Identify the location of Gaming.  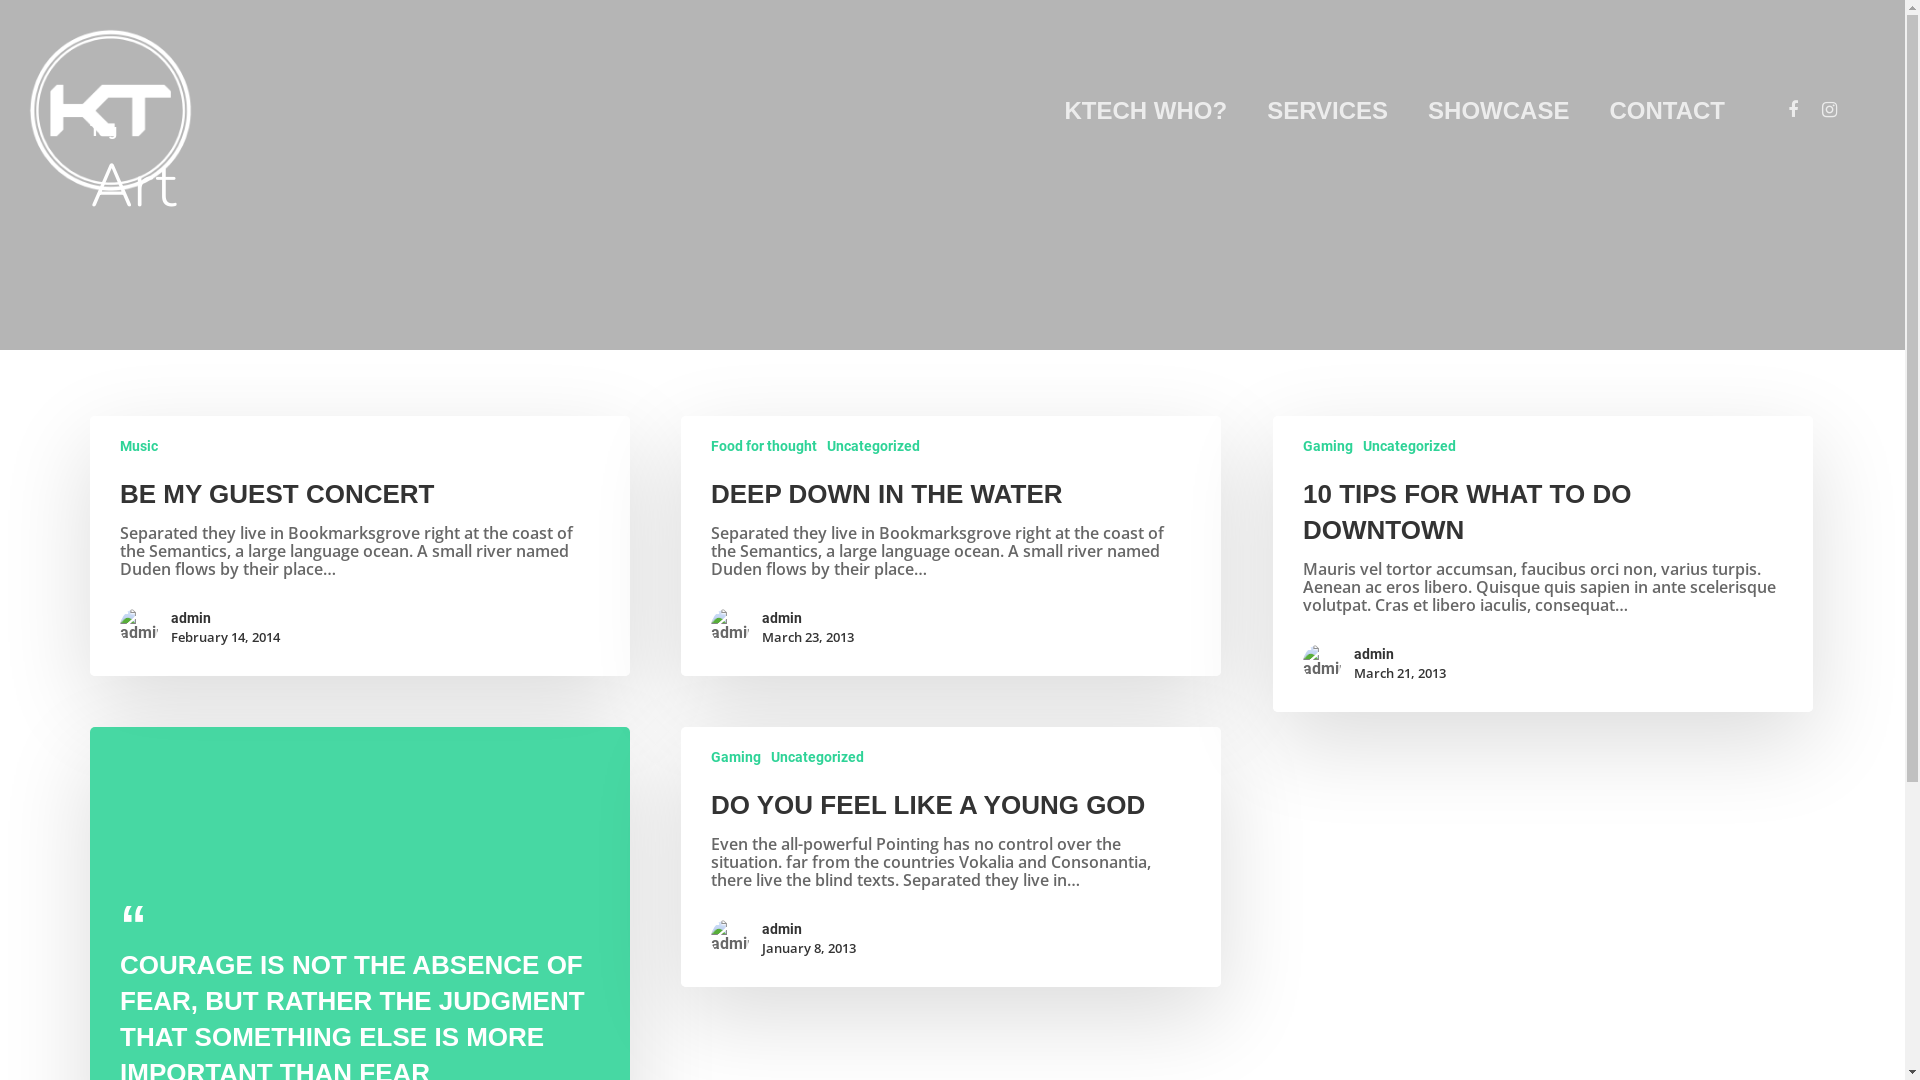
(736, 757).